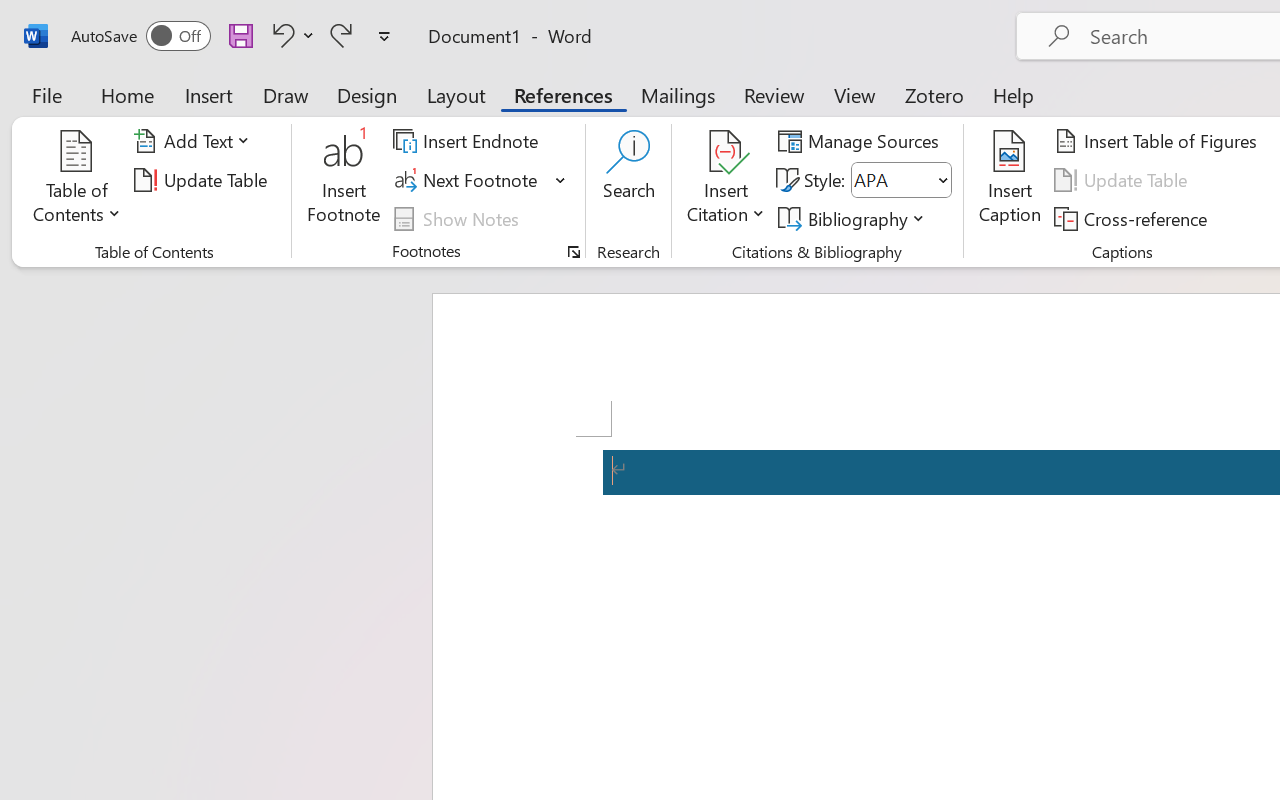 The height and width of the screenshot is (800, 1280). I want to click on Show Notes, so click(459, 218).